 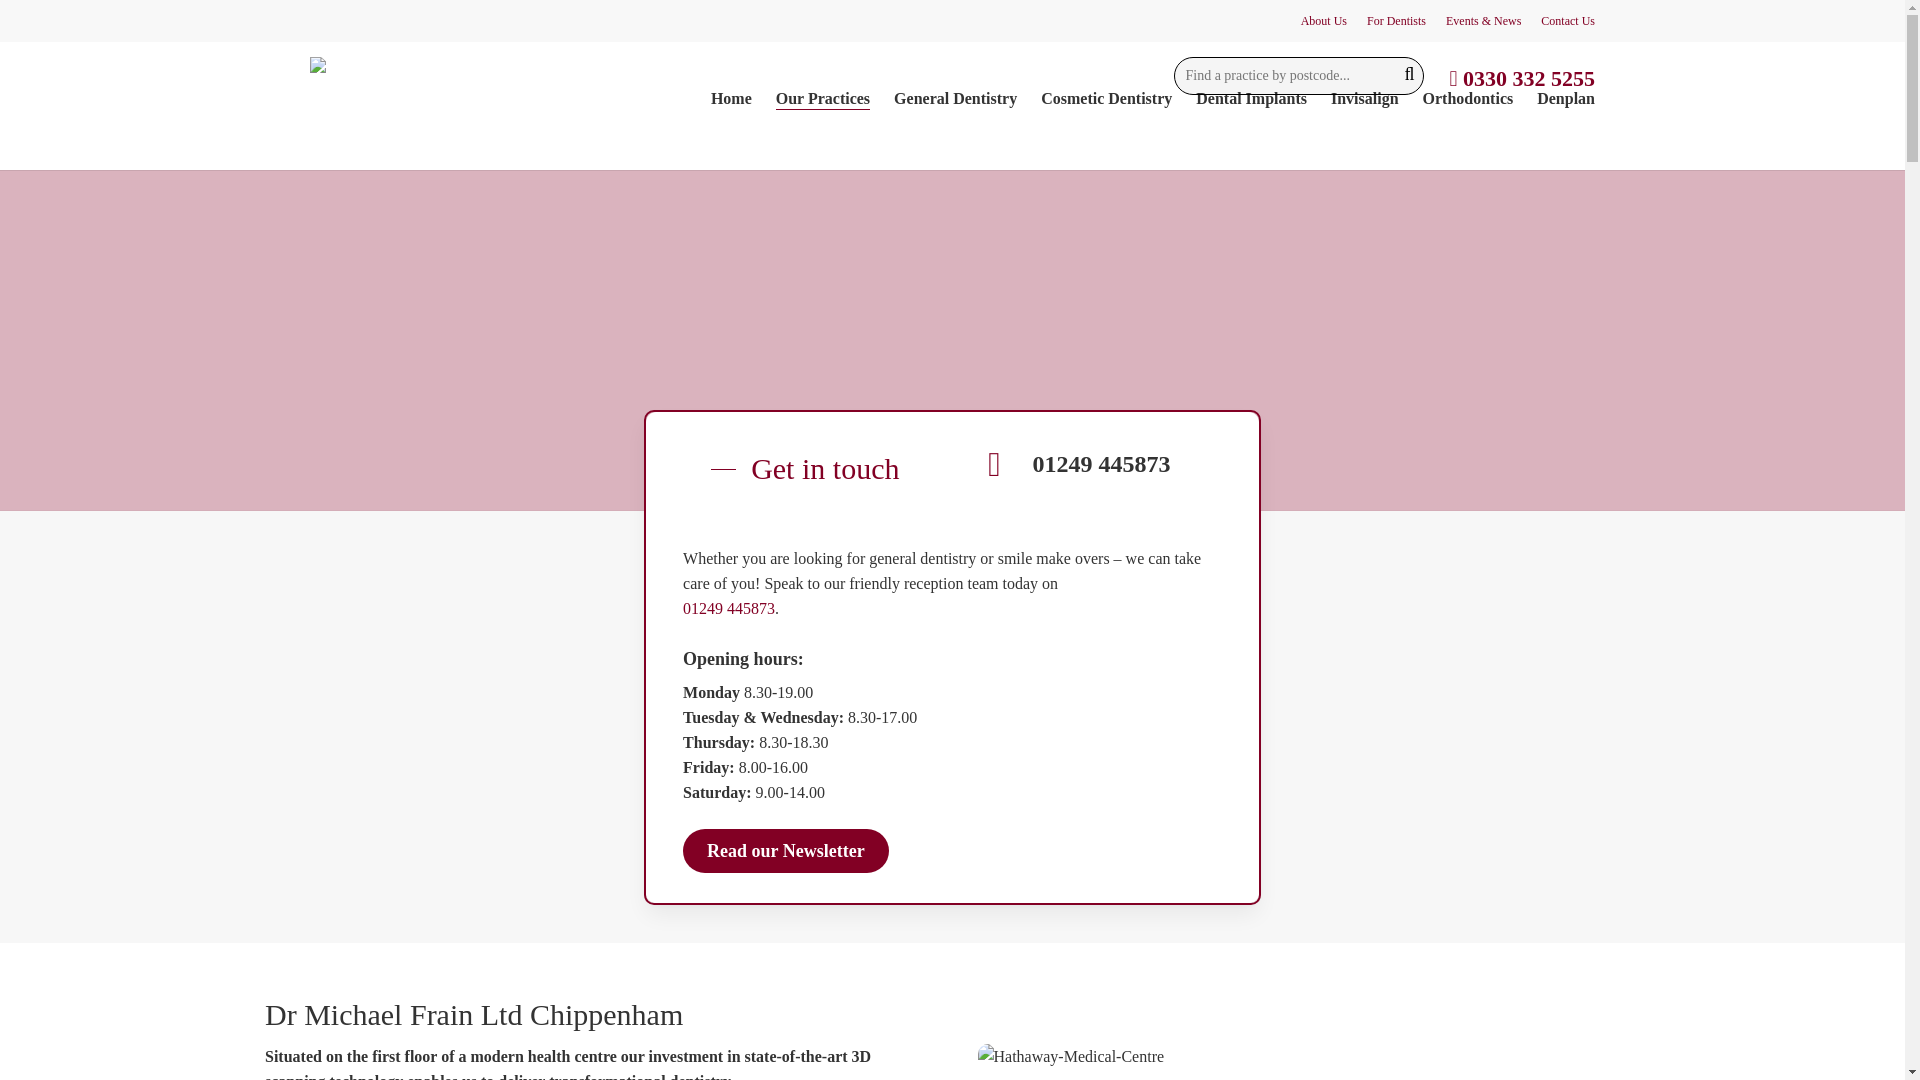 What do you see at coordinates (1468, 98) in the screenshot?
I see `Orthodontics` at bounding box center [1468, 98].